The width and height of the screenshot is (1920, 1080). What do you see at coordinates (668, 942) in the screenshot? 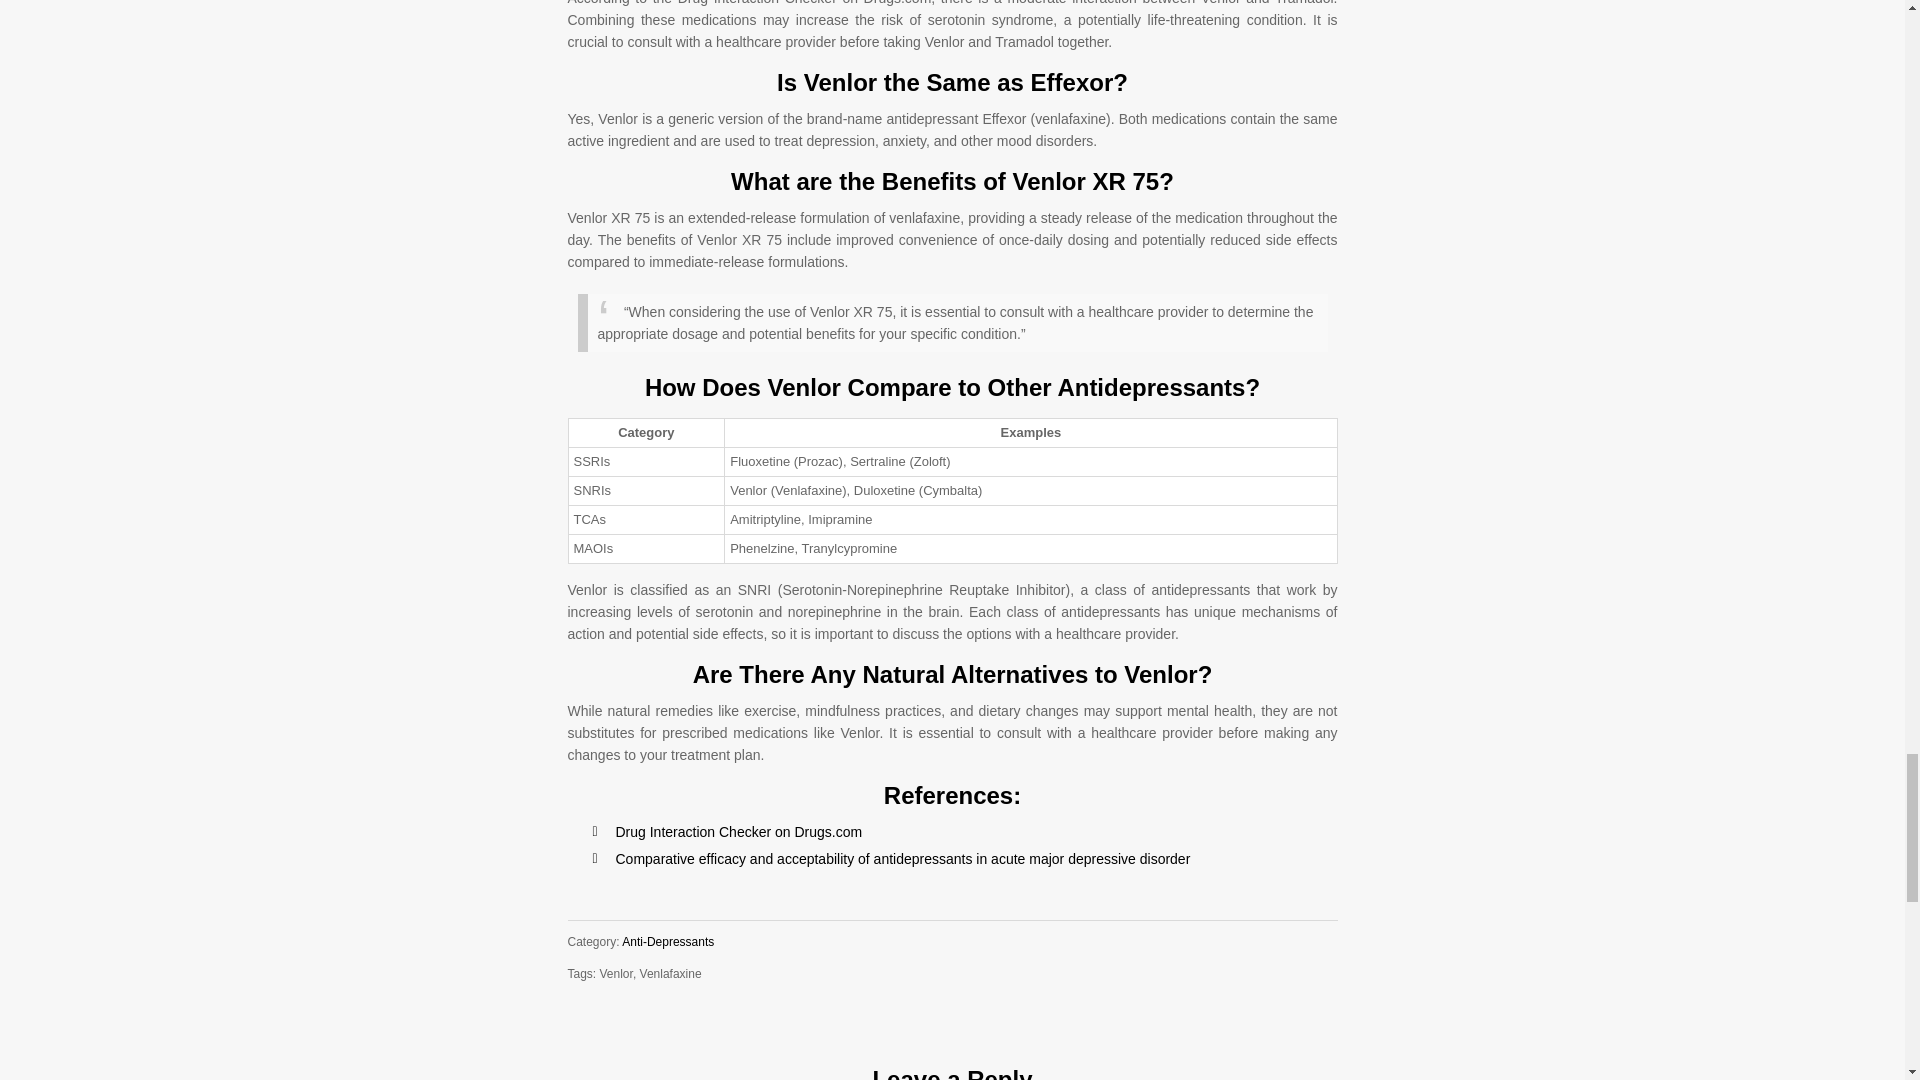
I see `Anti-Depressants` at bounding box center [668, 942].